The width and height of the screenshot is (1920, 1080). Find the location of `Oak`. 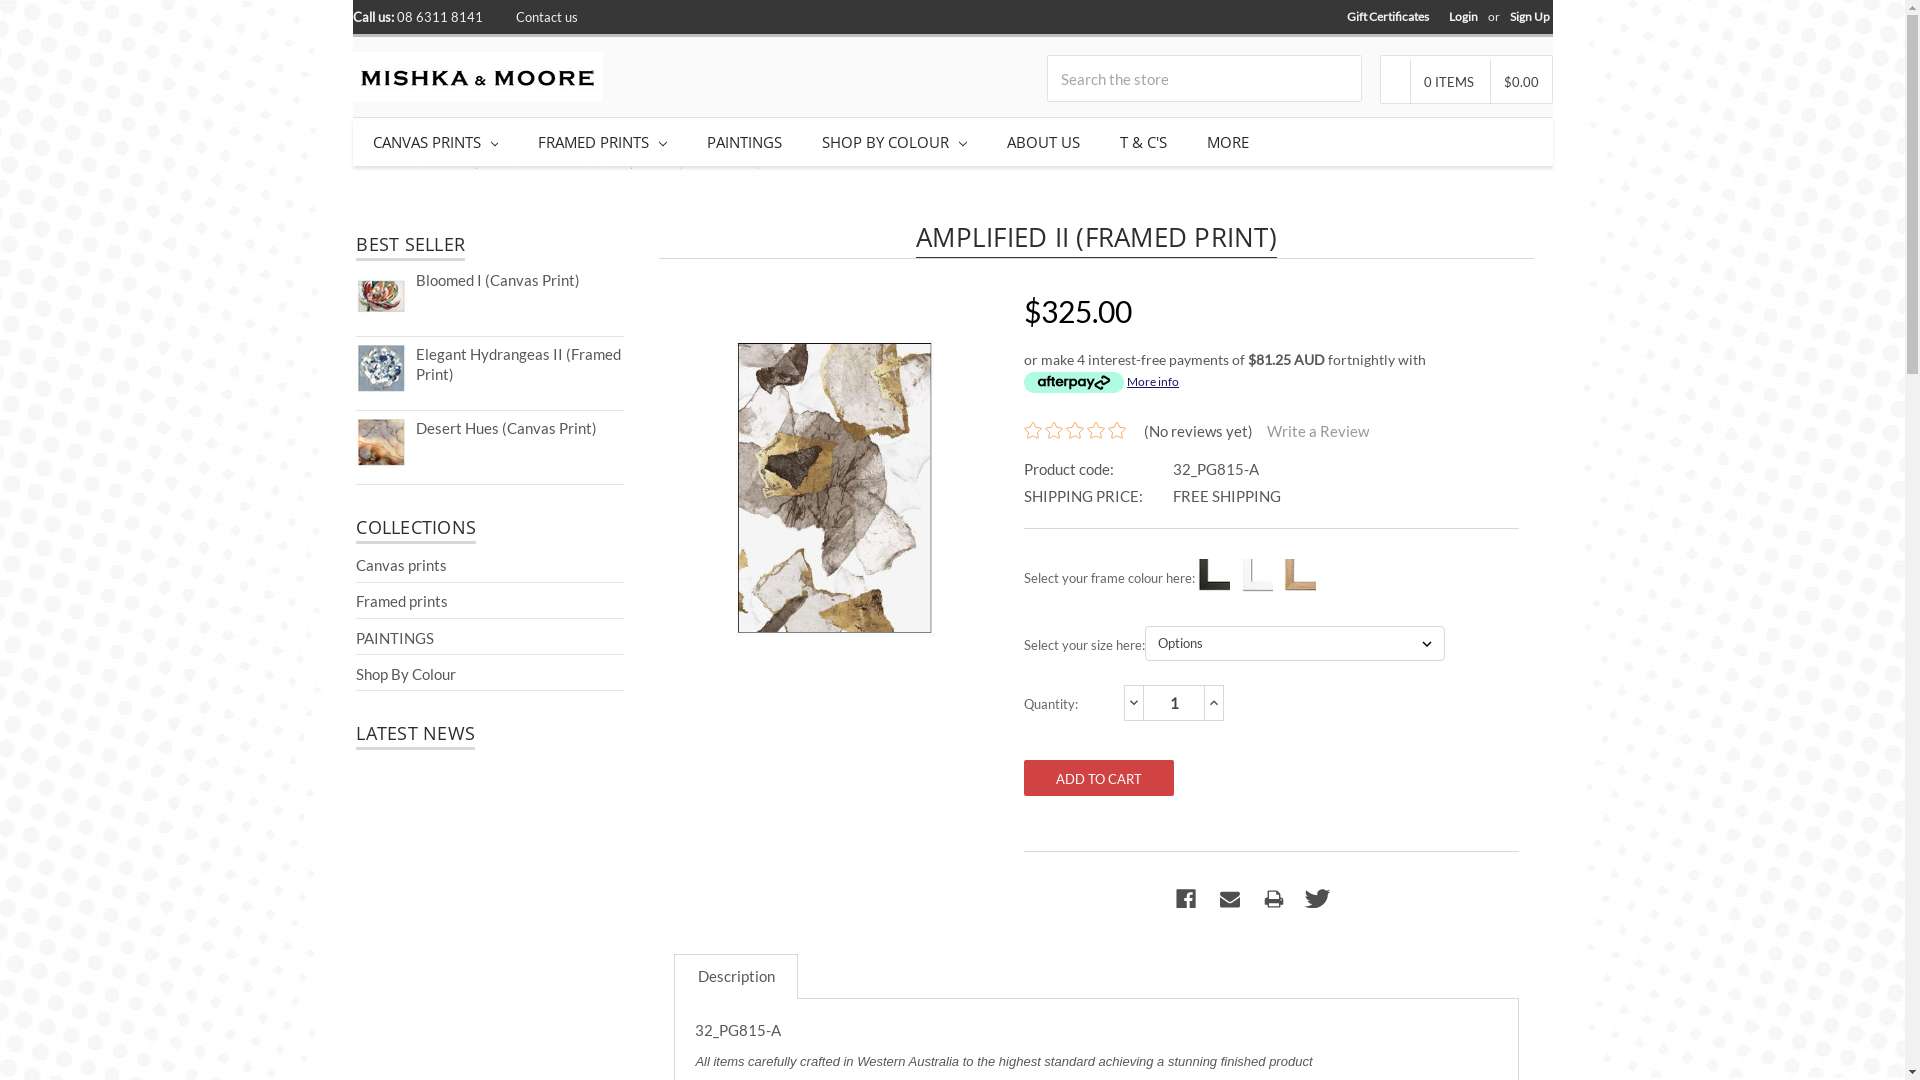

Oak is located at coordinates (1298, 576).